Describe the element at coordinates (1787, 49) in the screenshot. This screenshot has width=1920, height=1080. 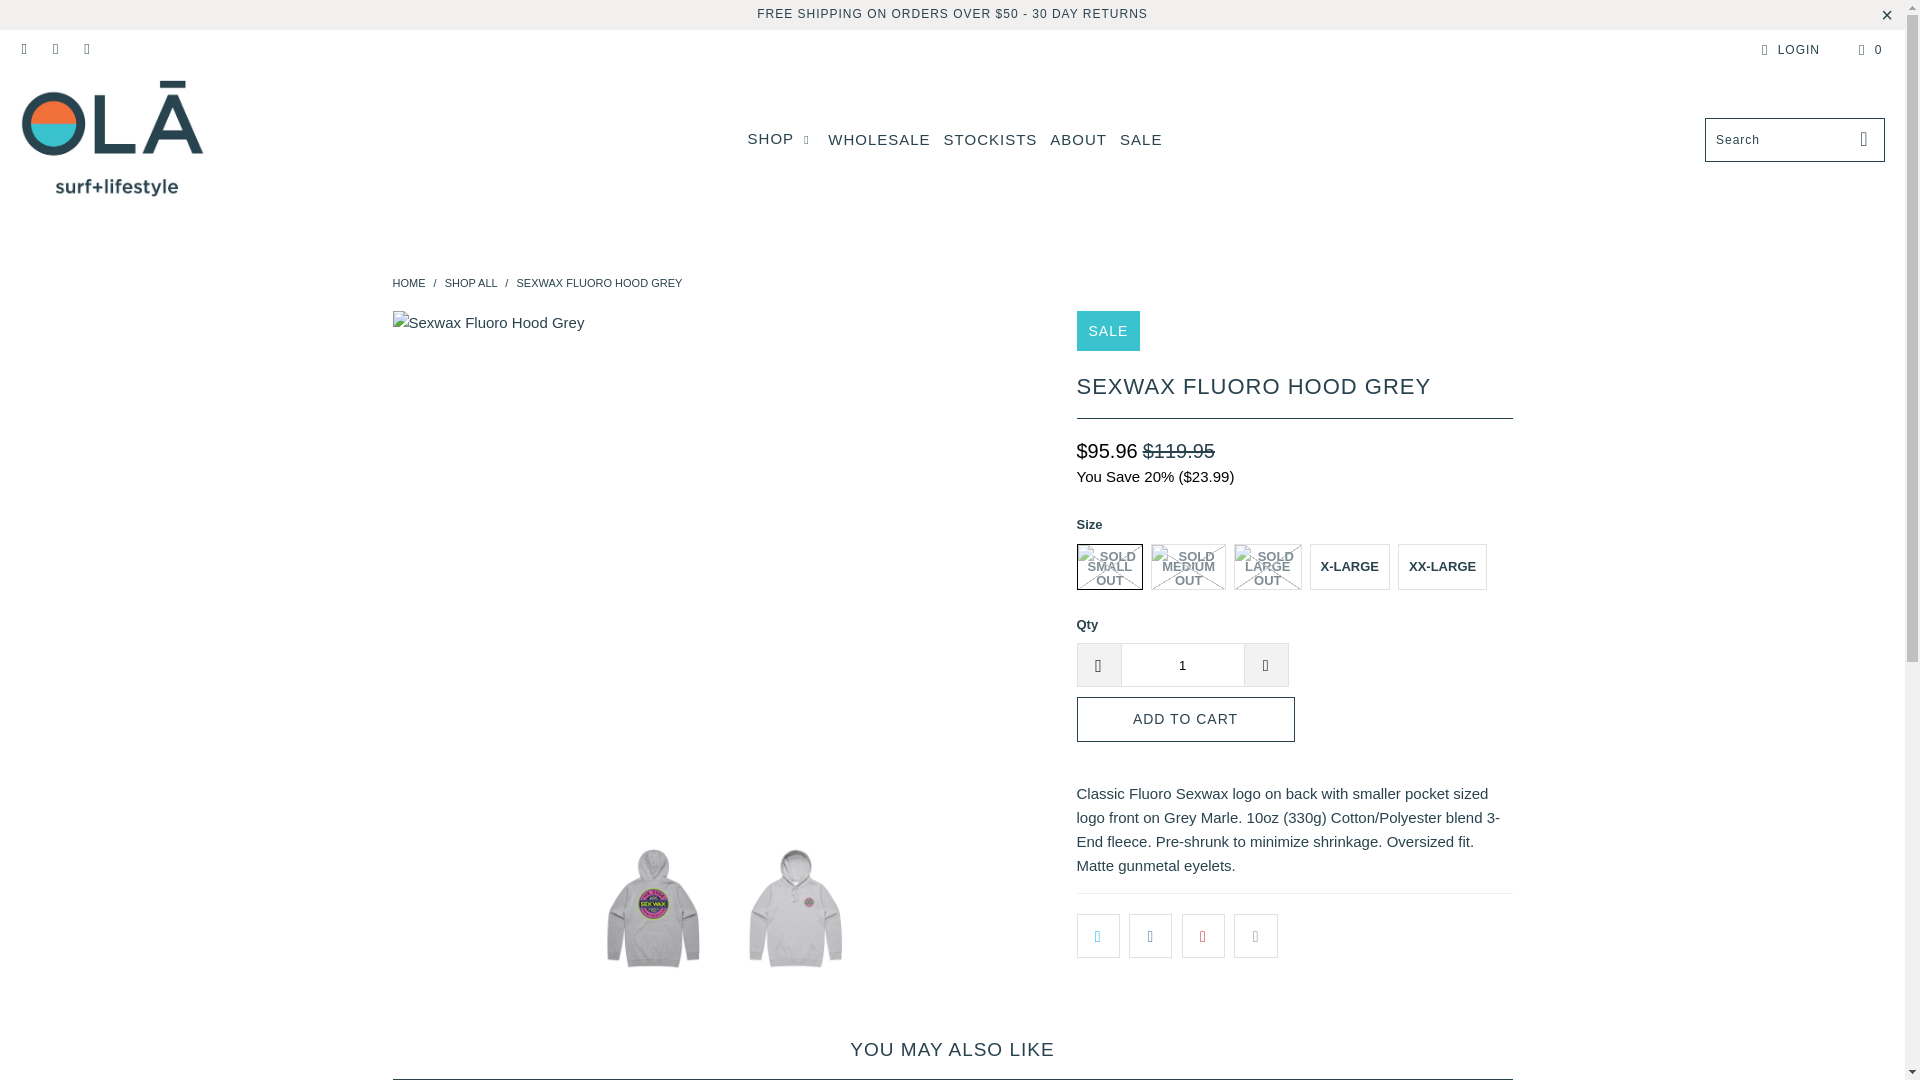
I see `My Account ` at that location.